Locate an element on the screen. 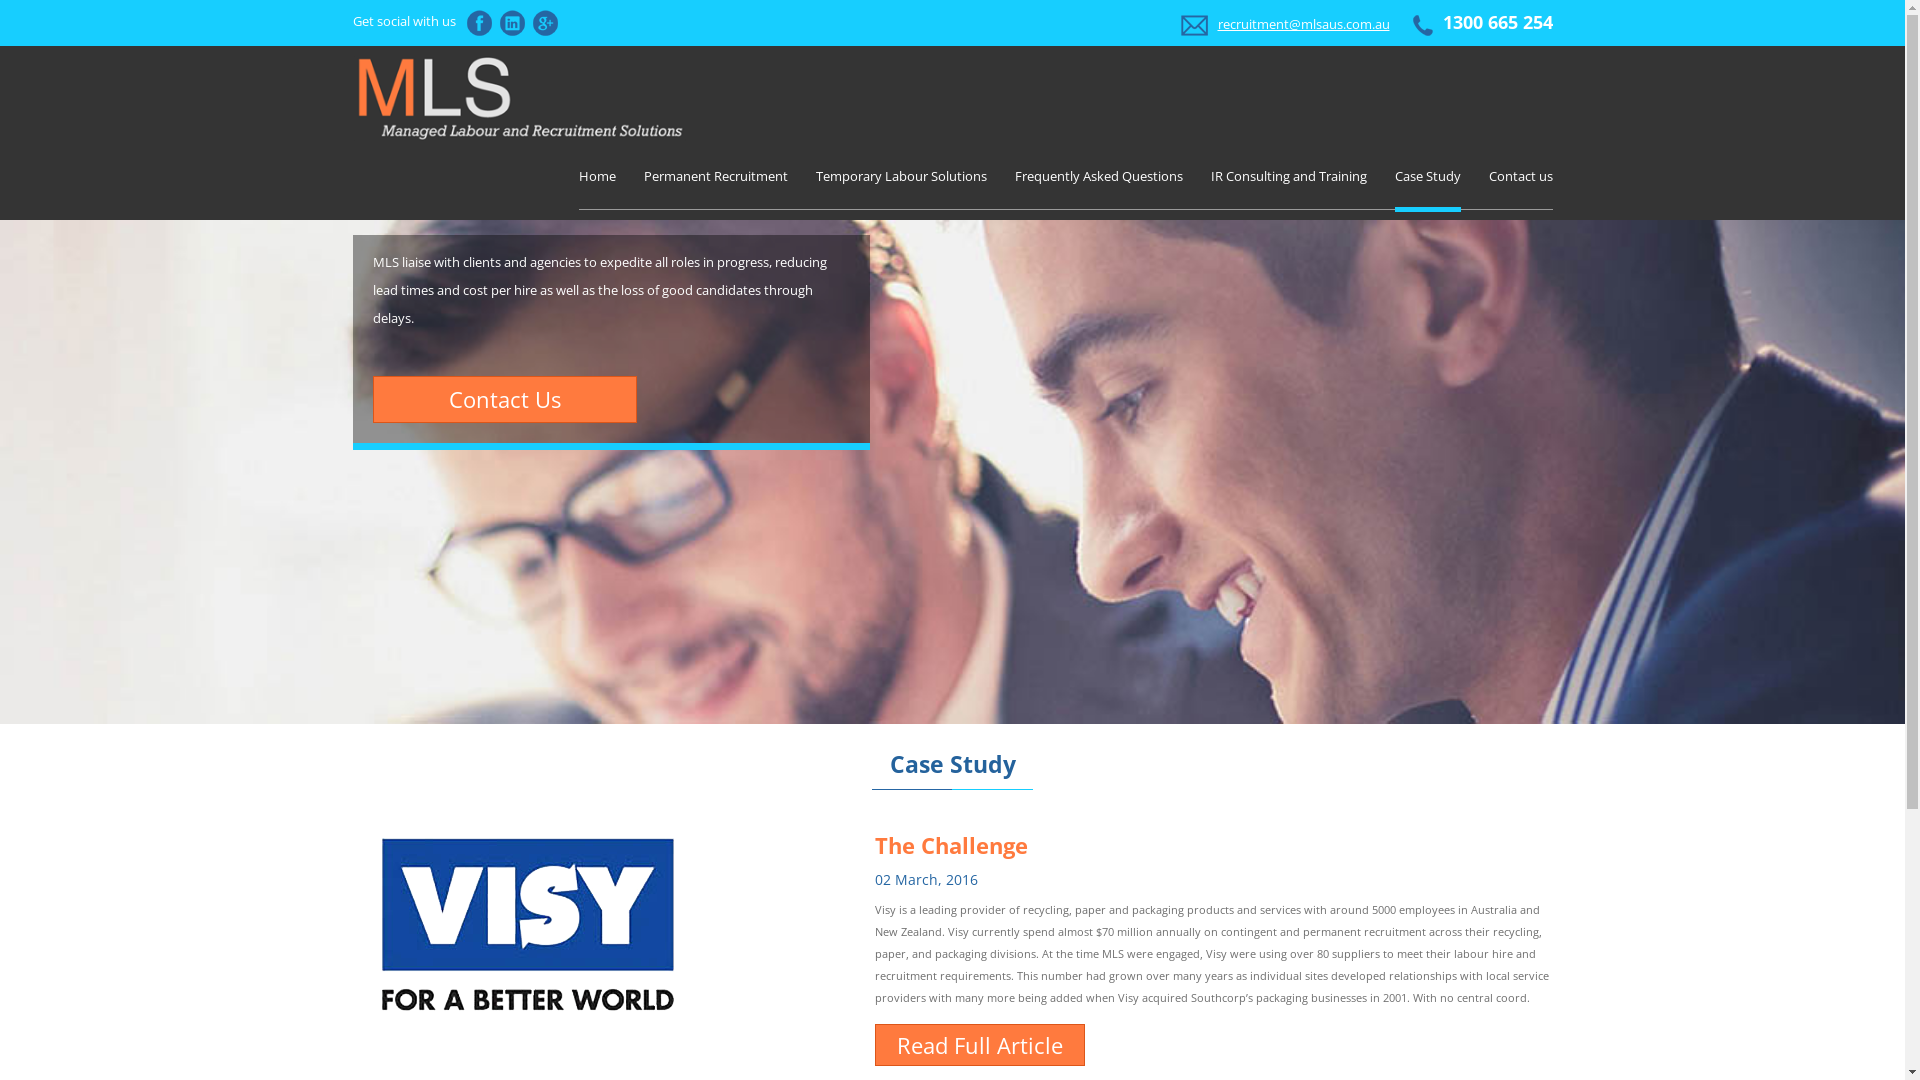 This screenshot has height=1080, width=1920. Frequently Asked Questions is located at coordinates (1098, 176).